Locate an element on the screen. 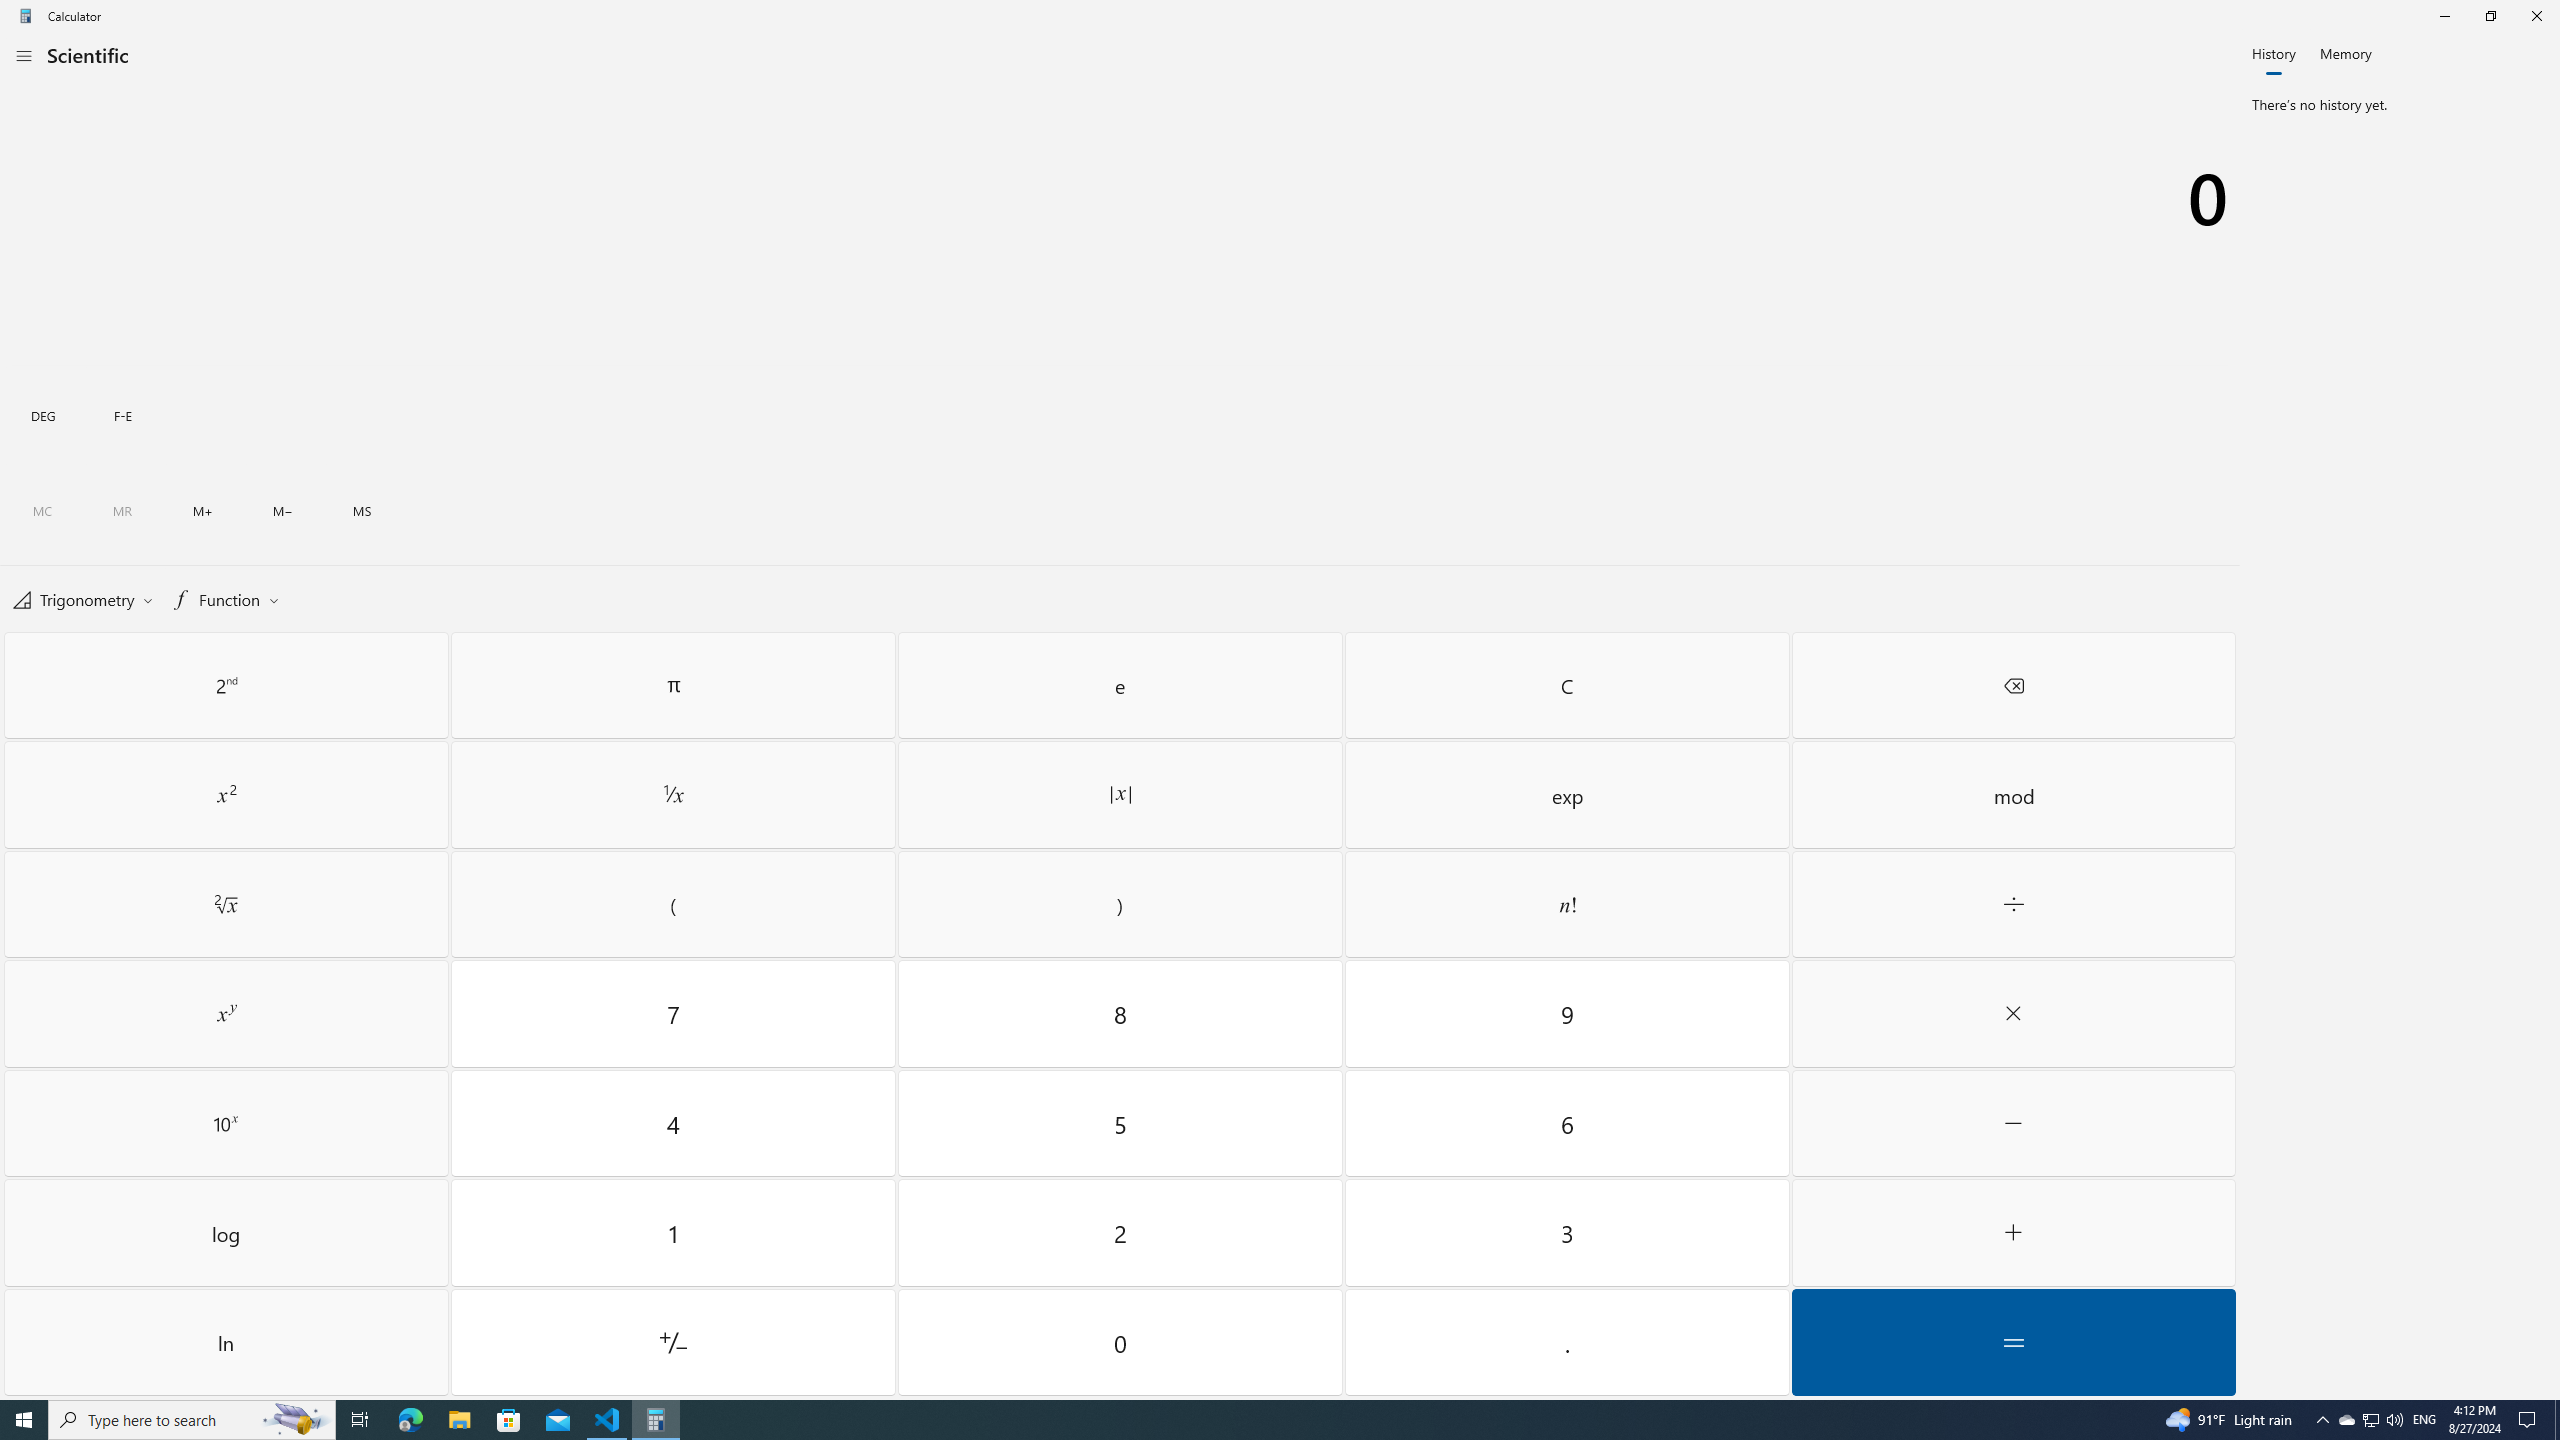  Calculator - 1 running window is located at coordinates (656, 1420).